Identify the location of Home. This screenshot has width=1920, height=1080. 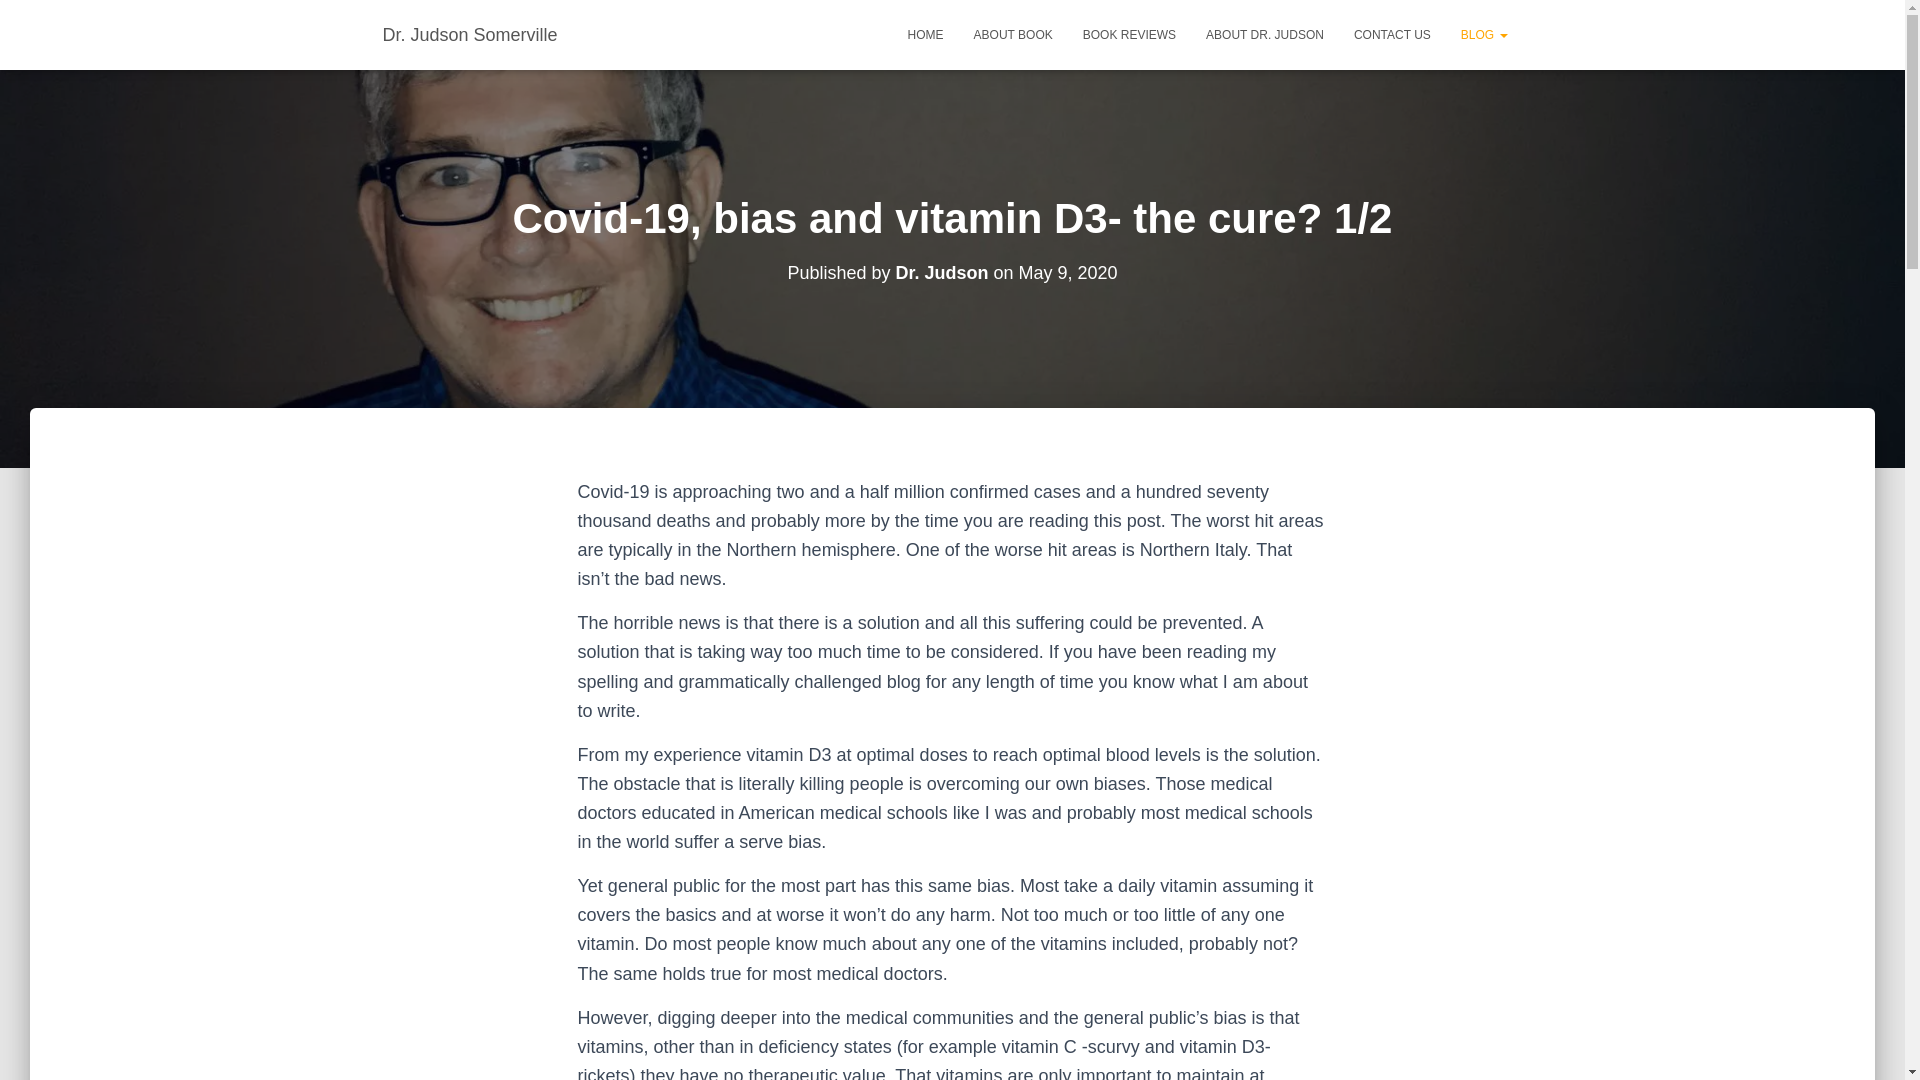
(925, 34).